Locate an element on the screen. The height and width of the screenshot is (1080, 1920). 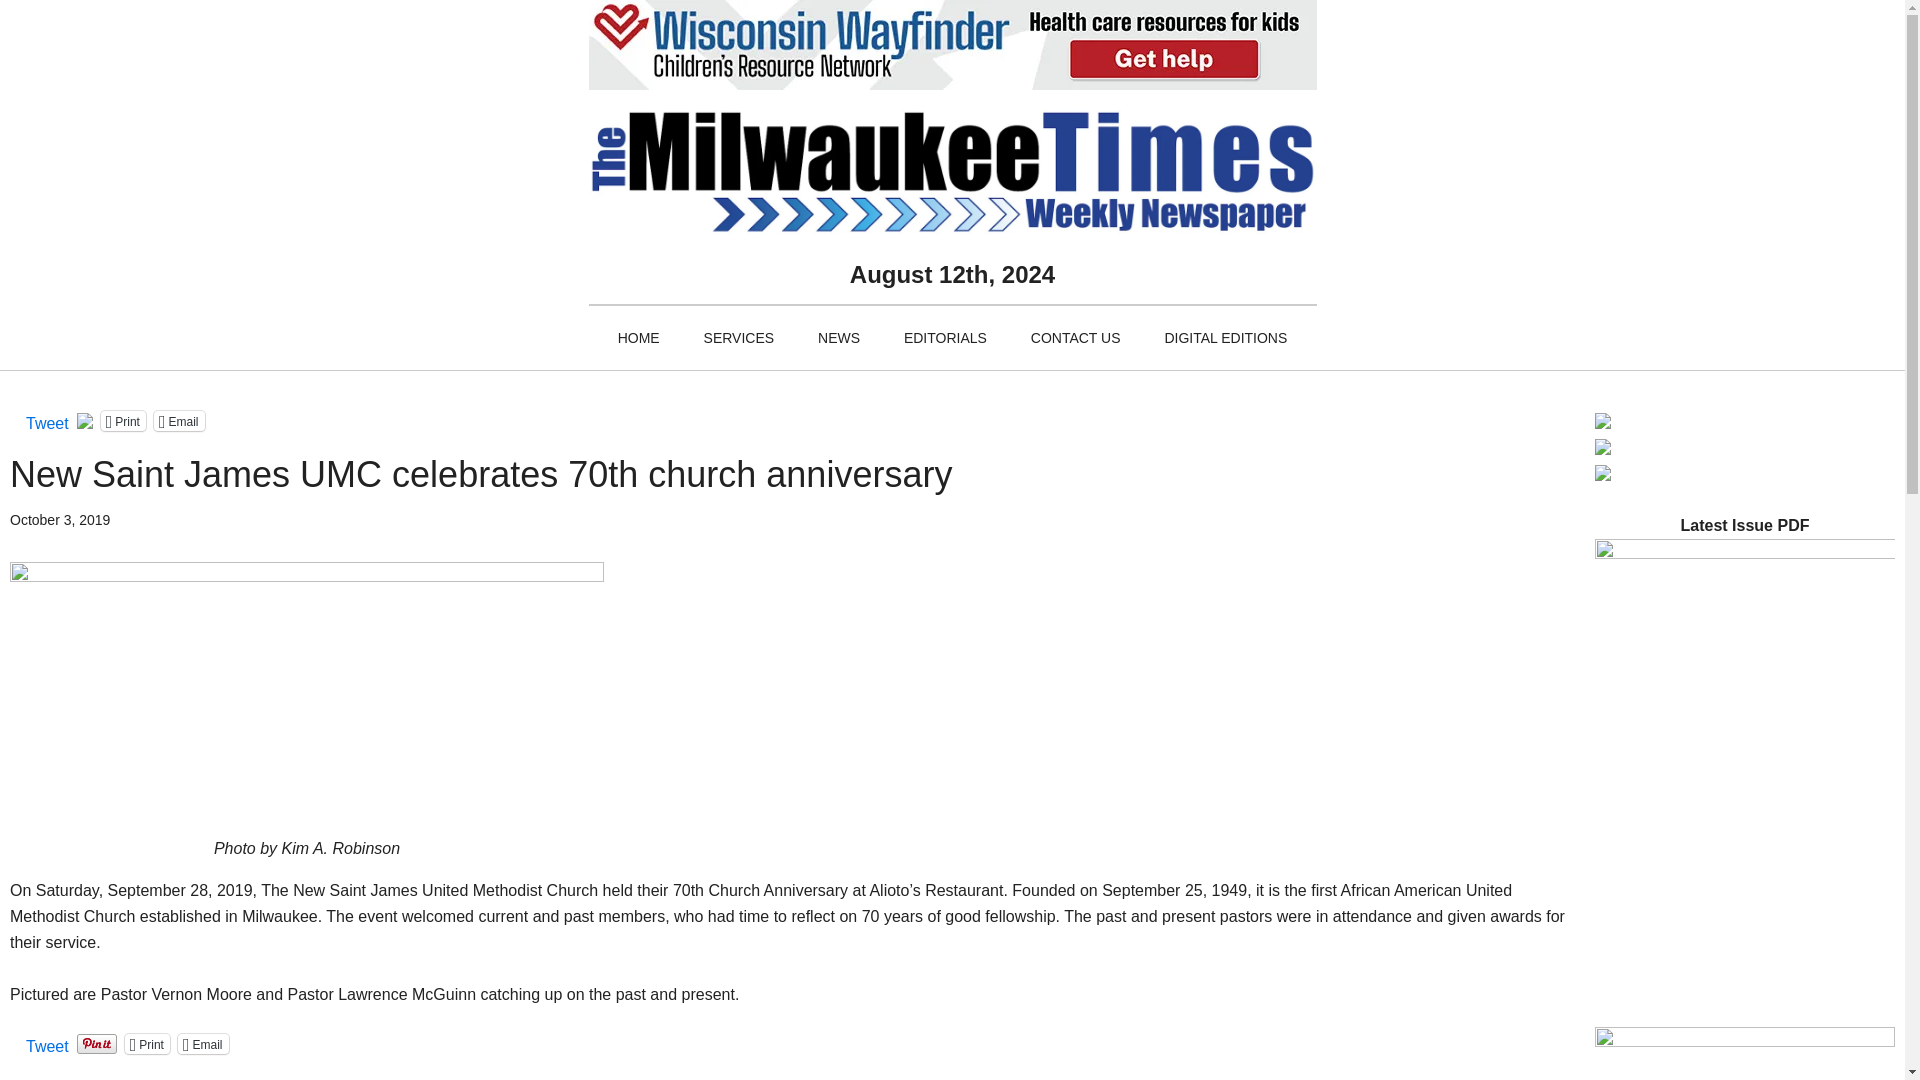
DIGITAL EDITIONS is located at coordinates (1226, 338).